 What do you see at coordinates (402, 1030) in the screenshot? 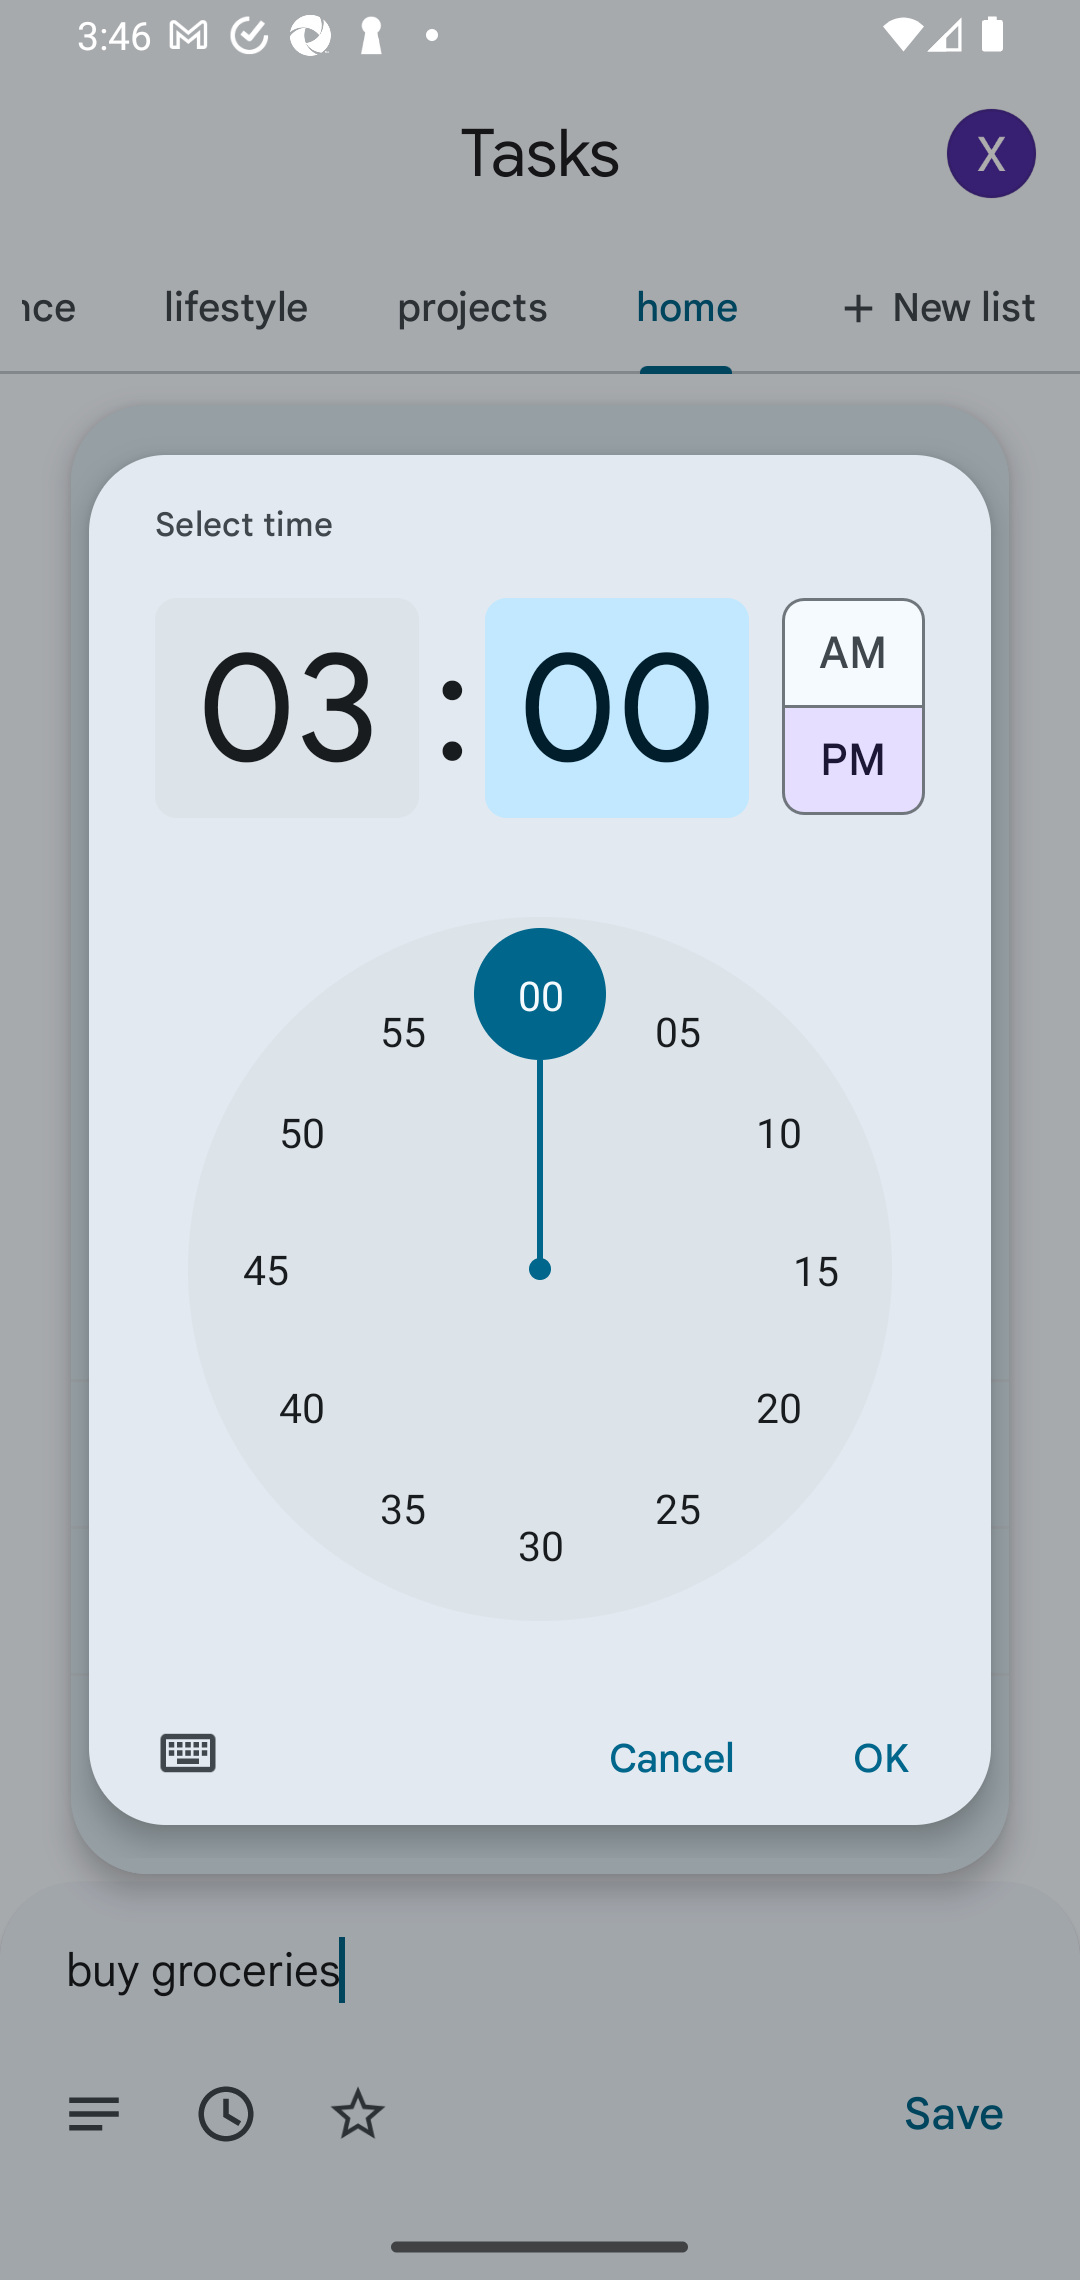
I see `55 55 minutes` at bounding box center [402, 1030].